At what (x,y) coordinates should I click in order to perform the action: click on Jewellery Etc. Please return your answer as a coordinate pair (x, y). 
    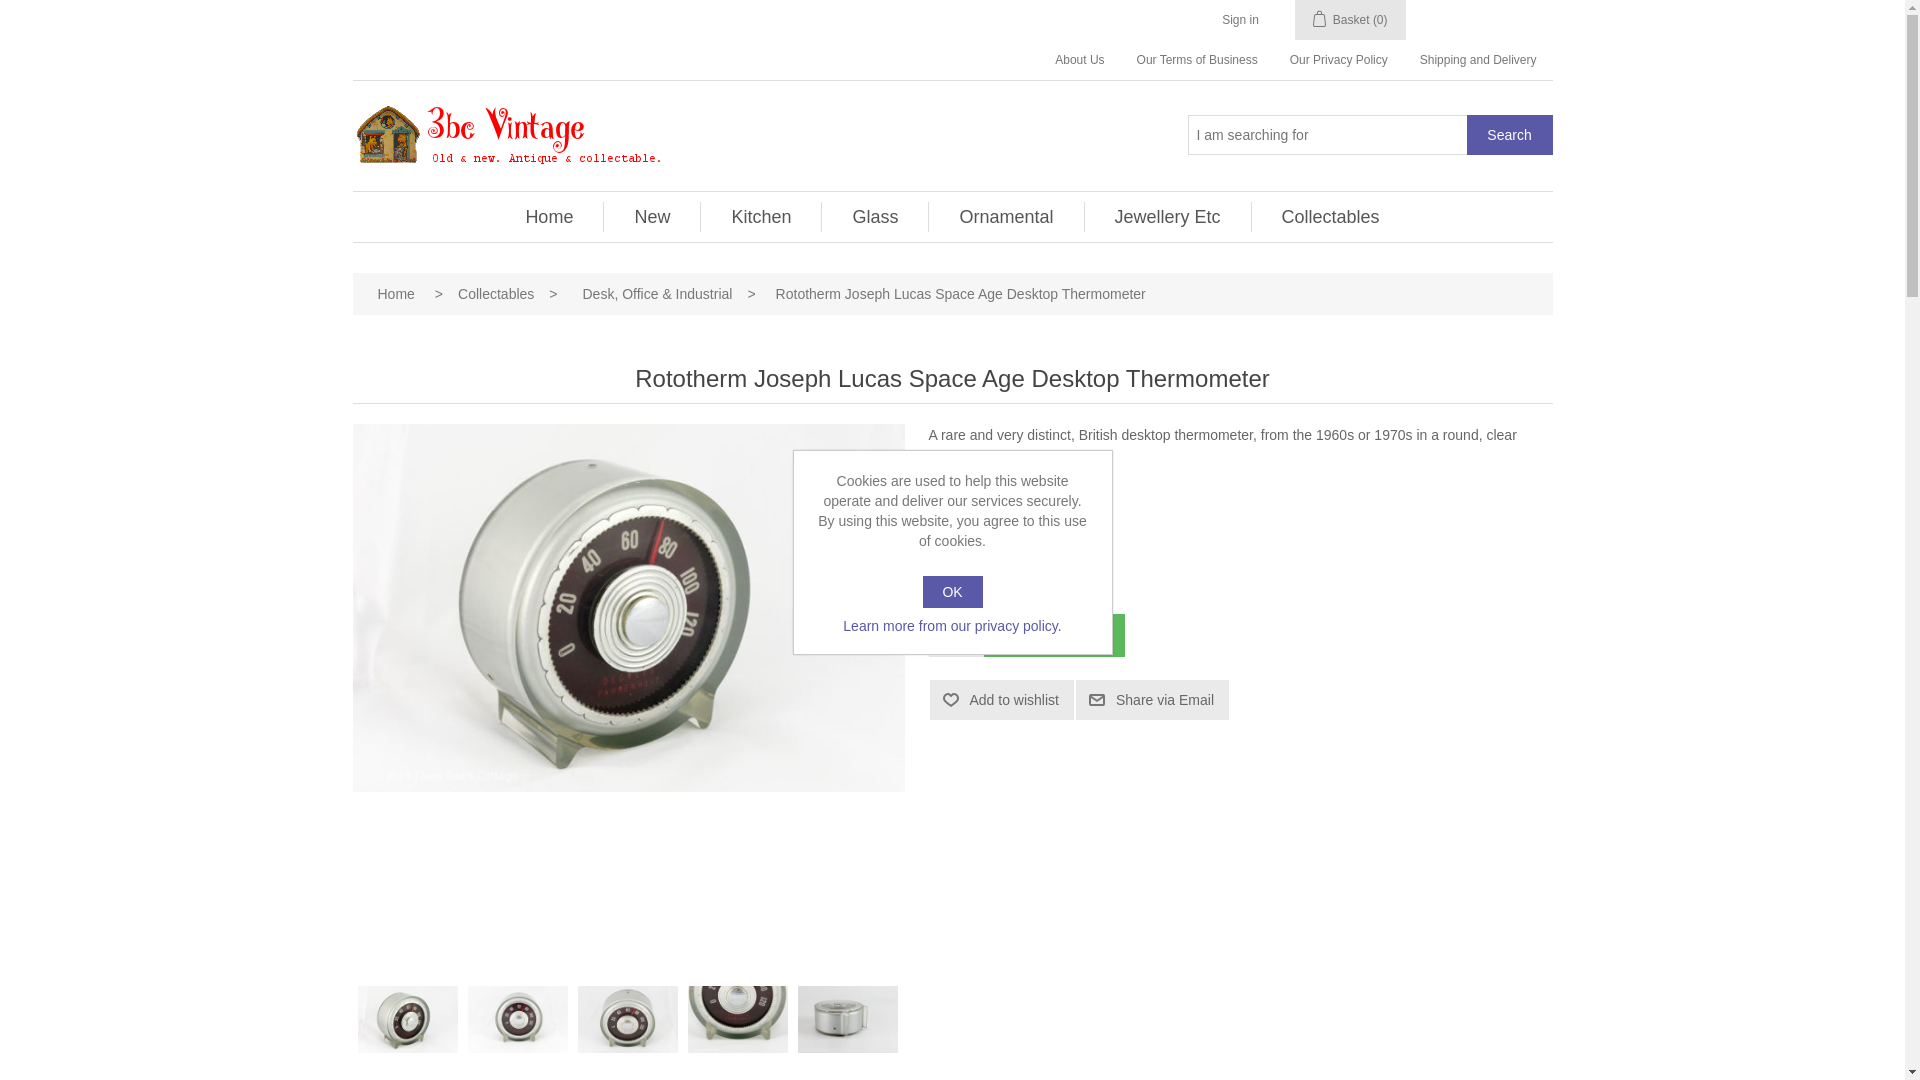
    Looking at the image, I should click on (1168, 217).